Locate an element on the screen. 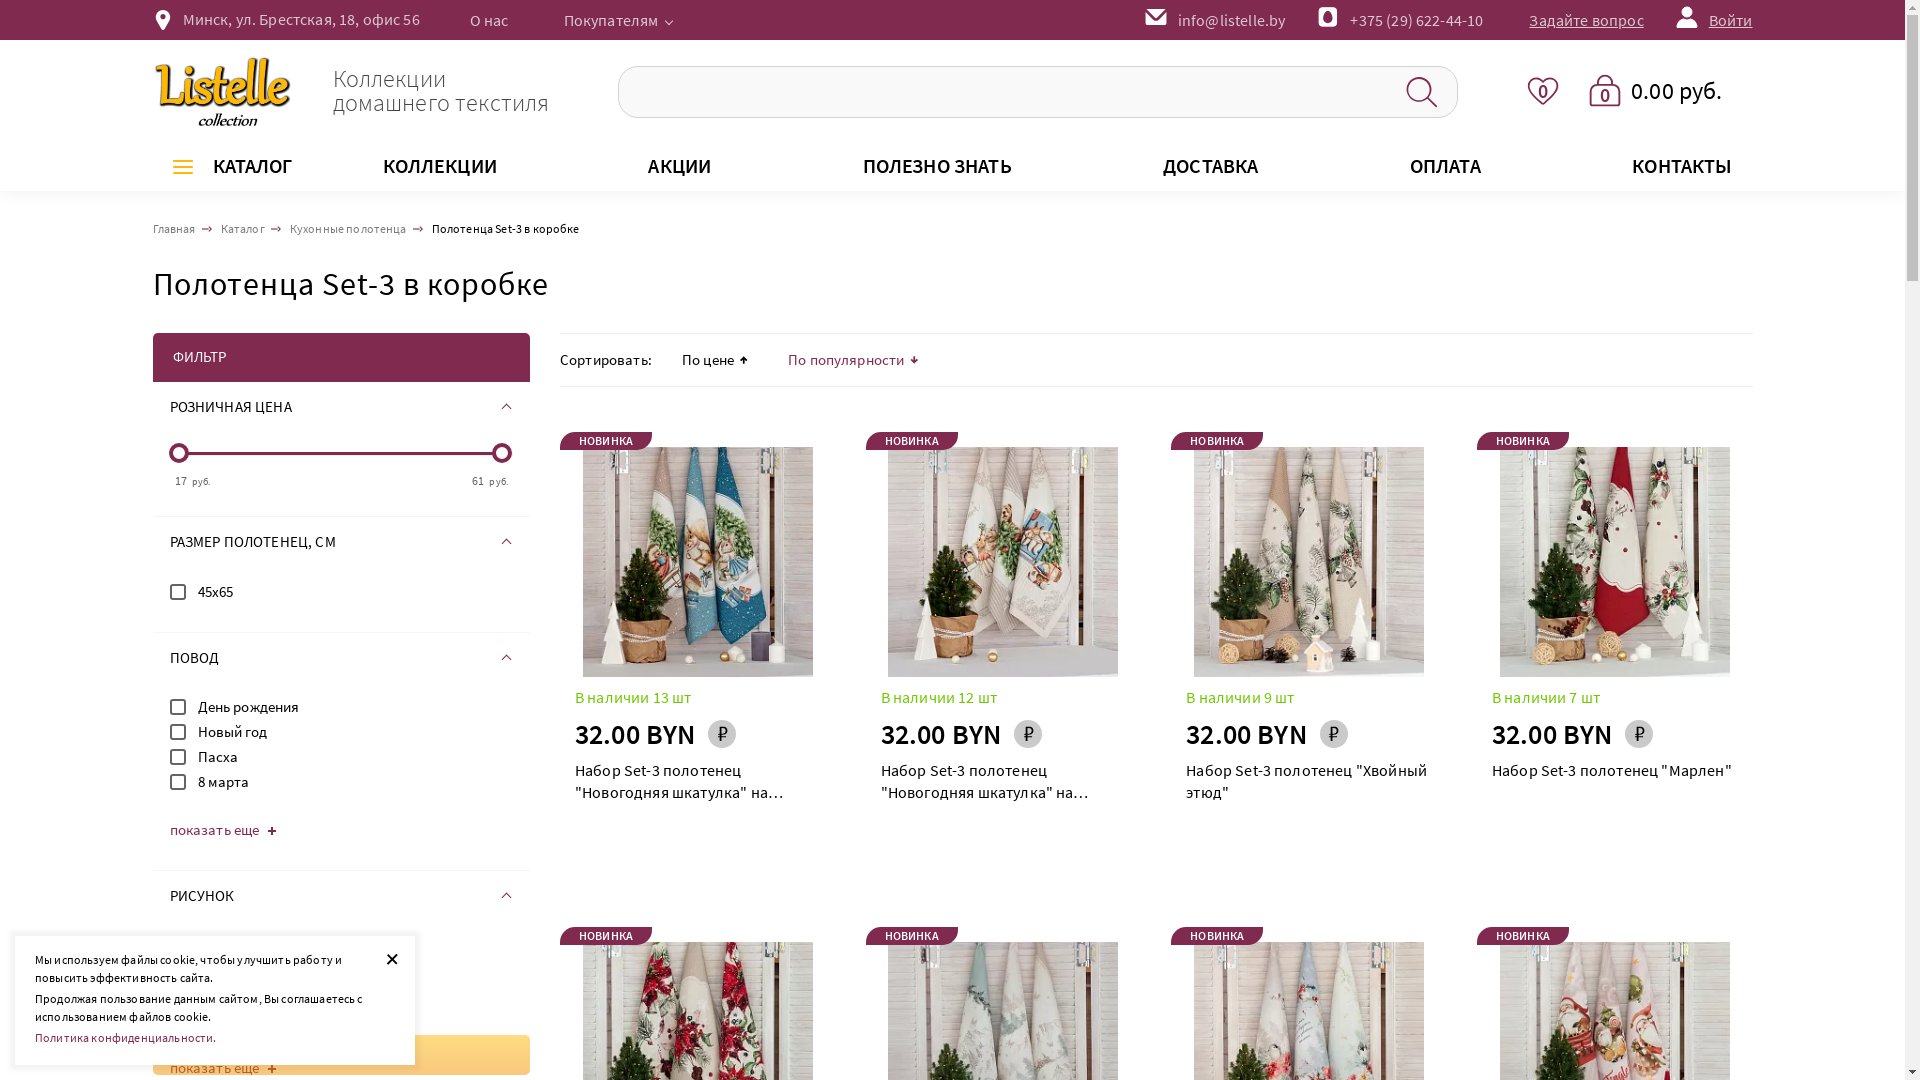 Image resolution: width=1920 pixels, height=1080 pixels. info@listelle.by is located at coordinates (1215, 20).